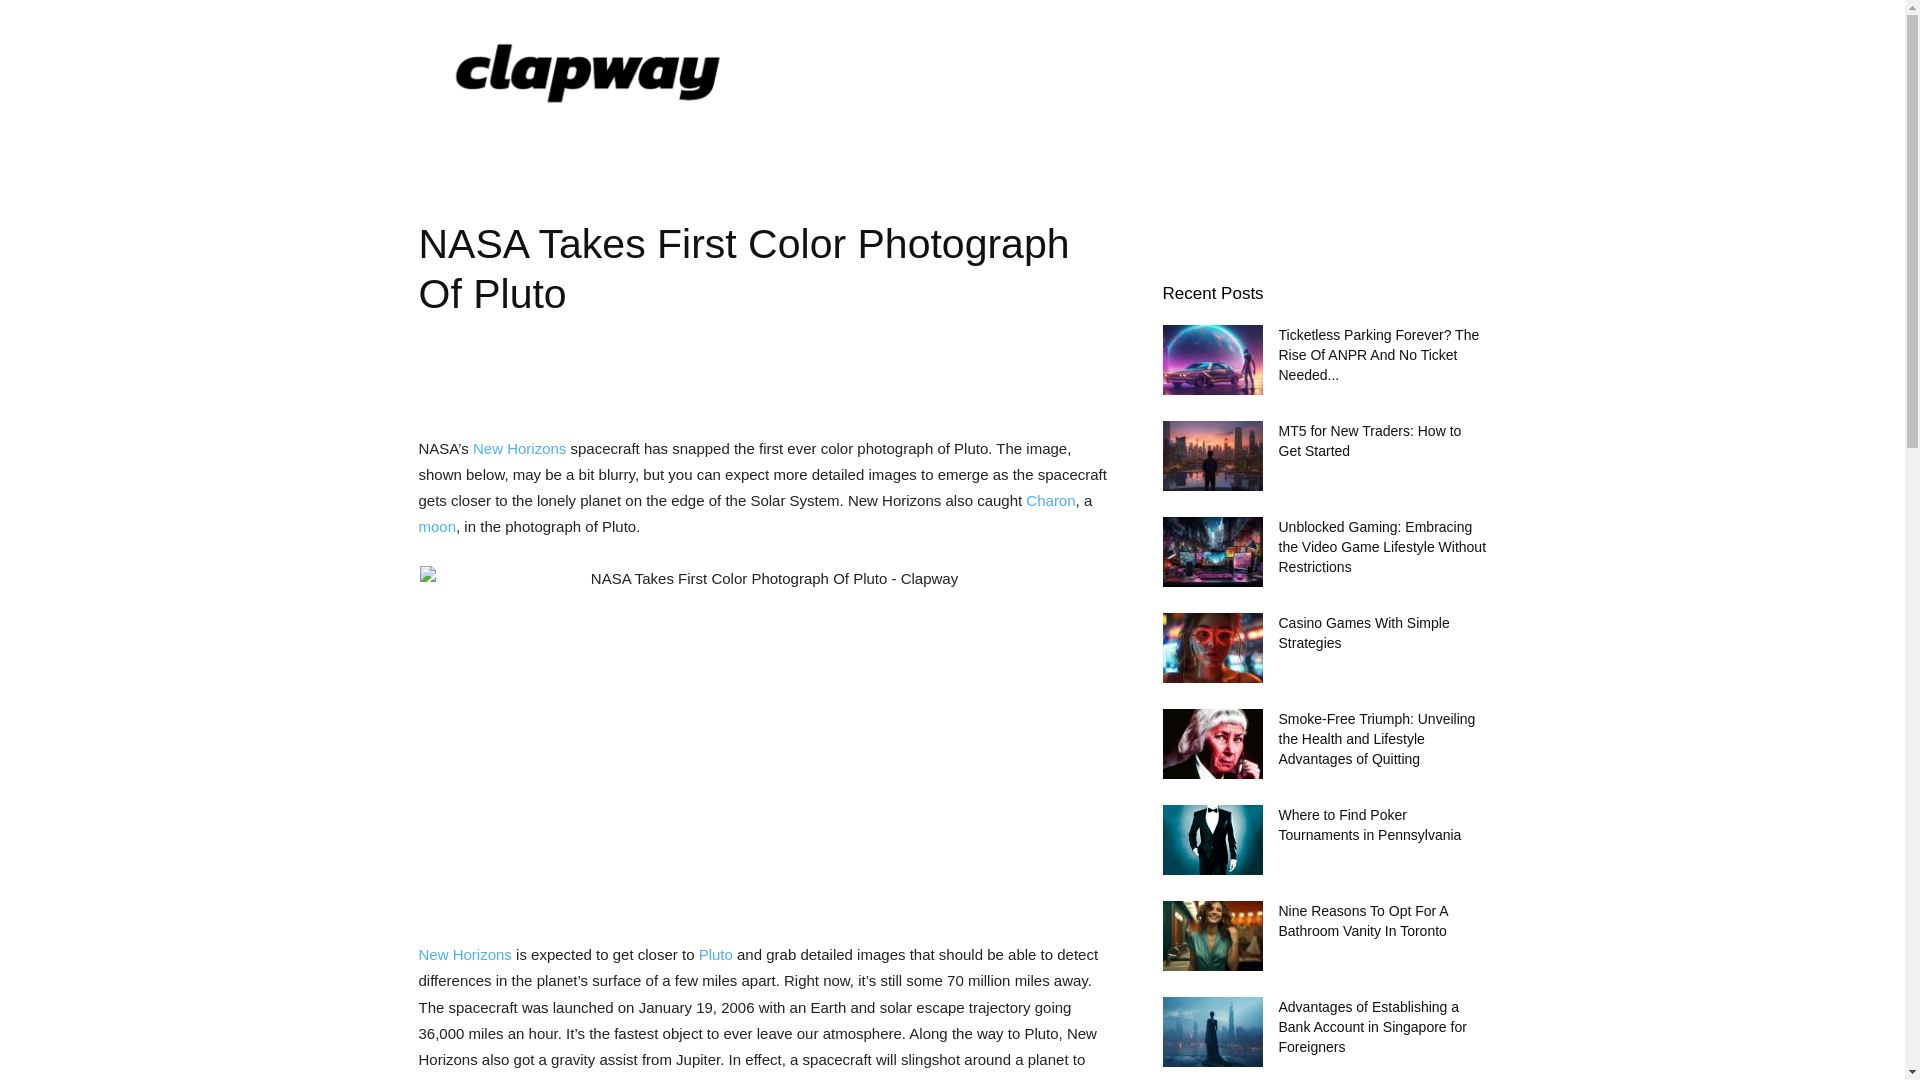  What do you see at coordinates (770, 150) in the screenshot?
I see `GAMES` at bounding box center [770, 150].